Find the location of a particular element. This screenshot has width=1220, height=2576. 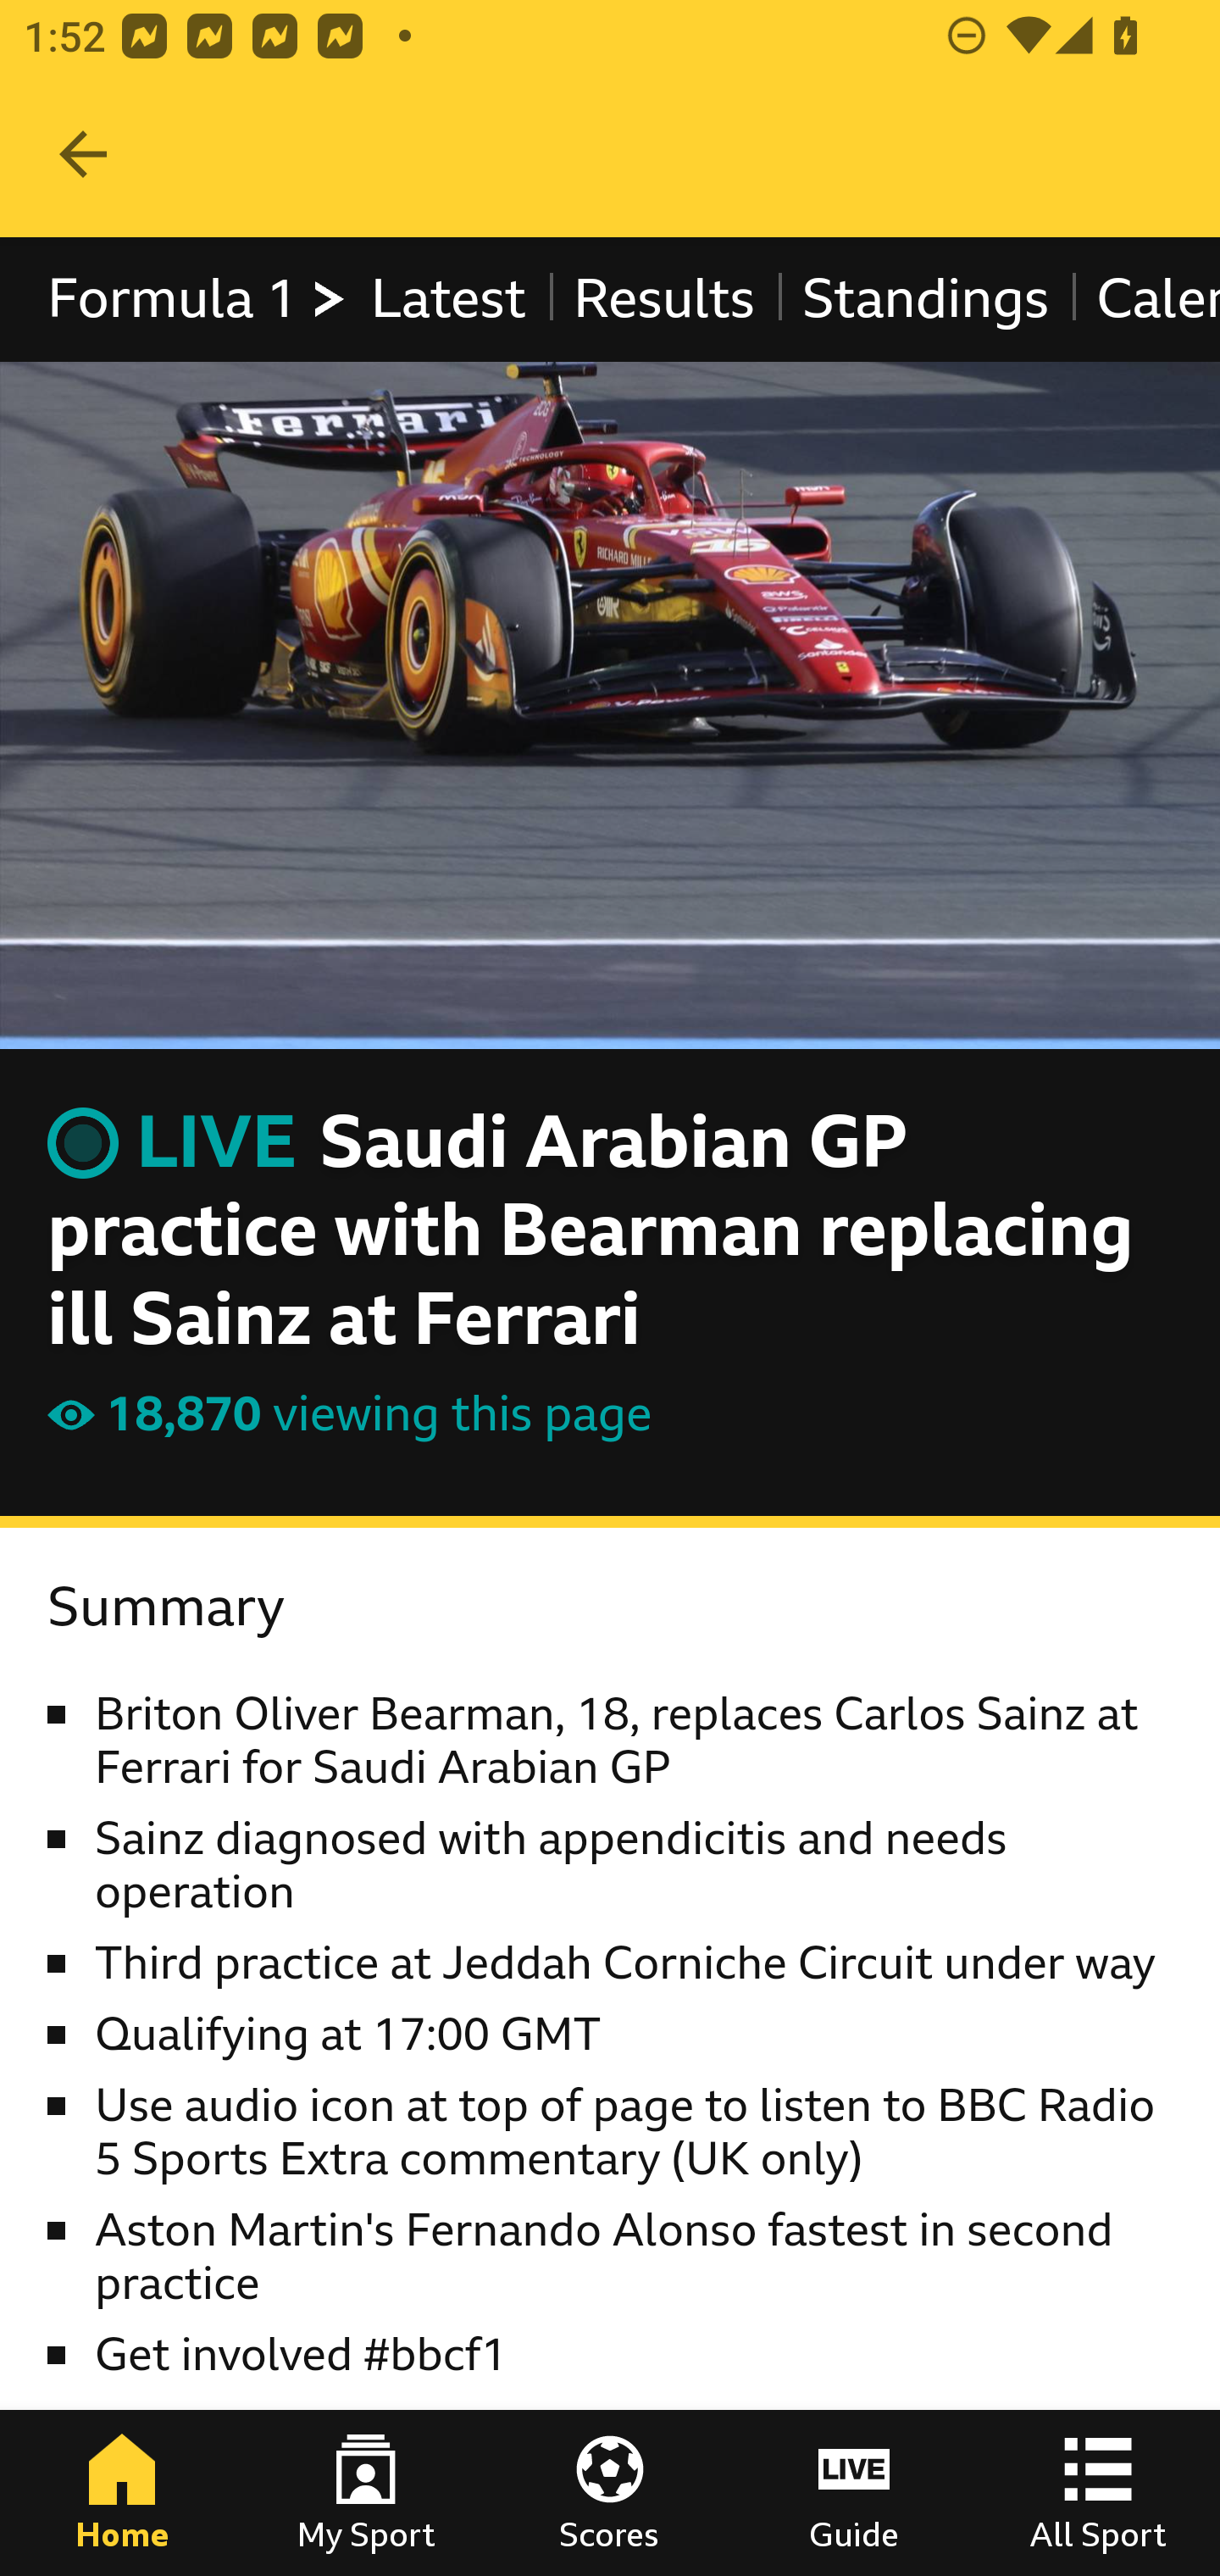

Formula 1  is located at coordinates (198, 298).